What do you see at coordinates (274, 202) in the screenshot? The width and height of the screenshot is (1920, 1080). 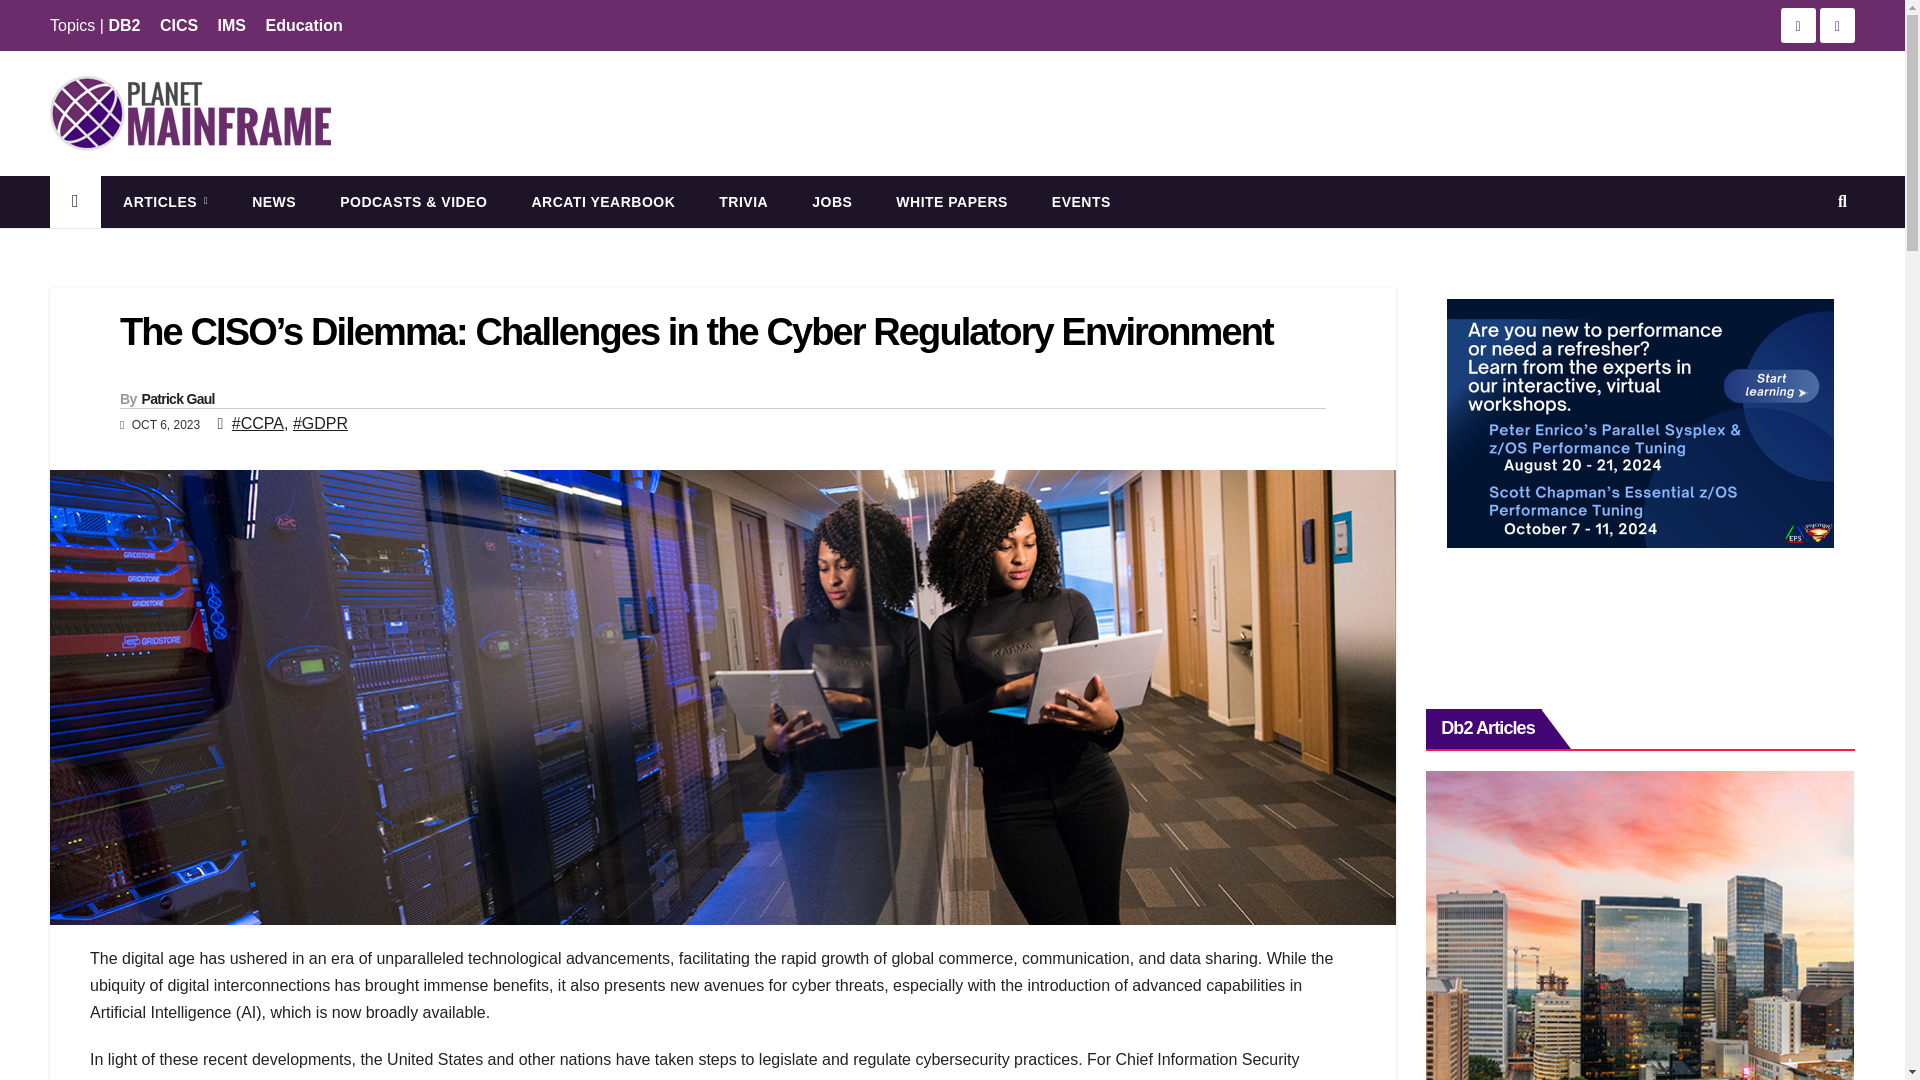 I see `News` at bounding box center [274, 202].